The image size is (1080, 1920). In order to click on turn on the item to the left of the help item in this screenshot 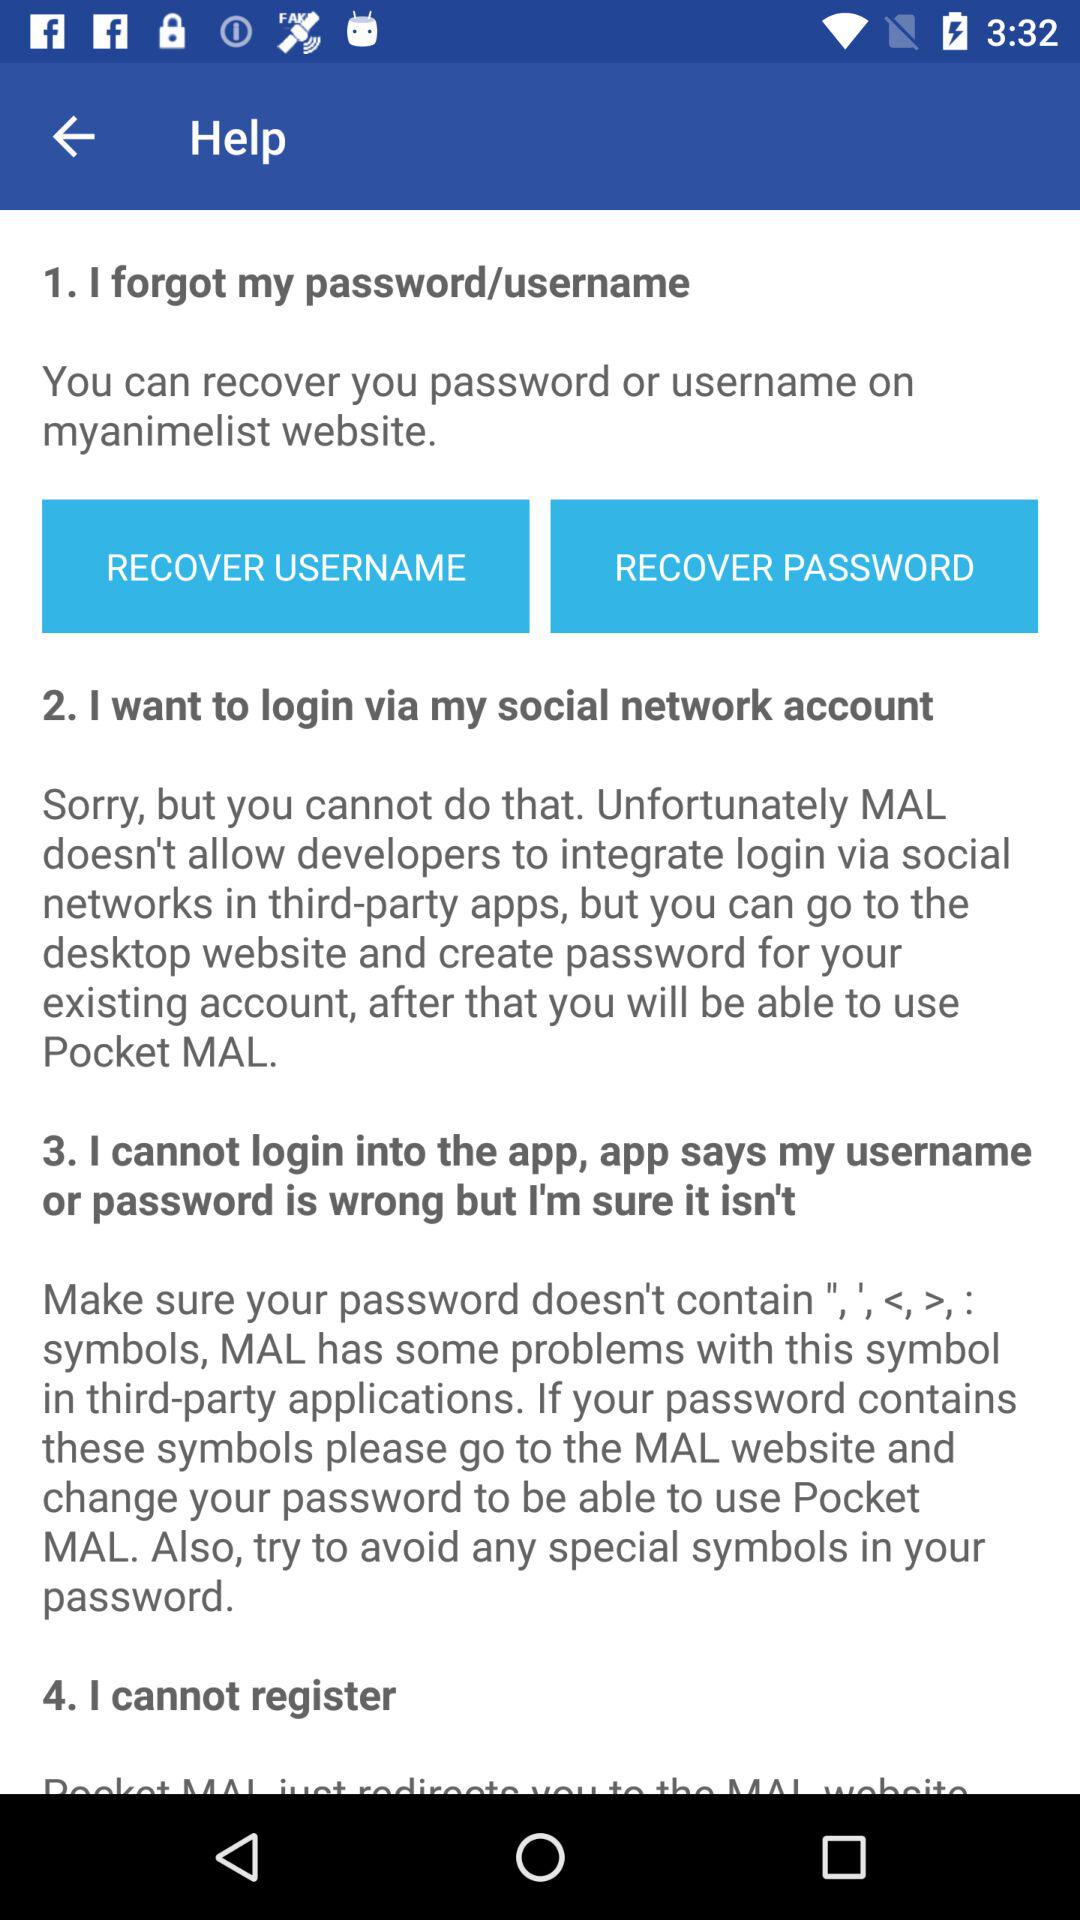, I will do `click(73, 136)`.